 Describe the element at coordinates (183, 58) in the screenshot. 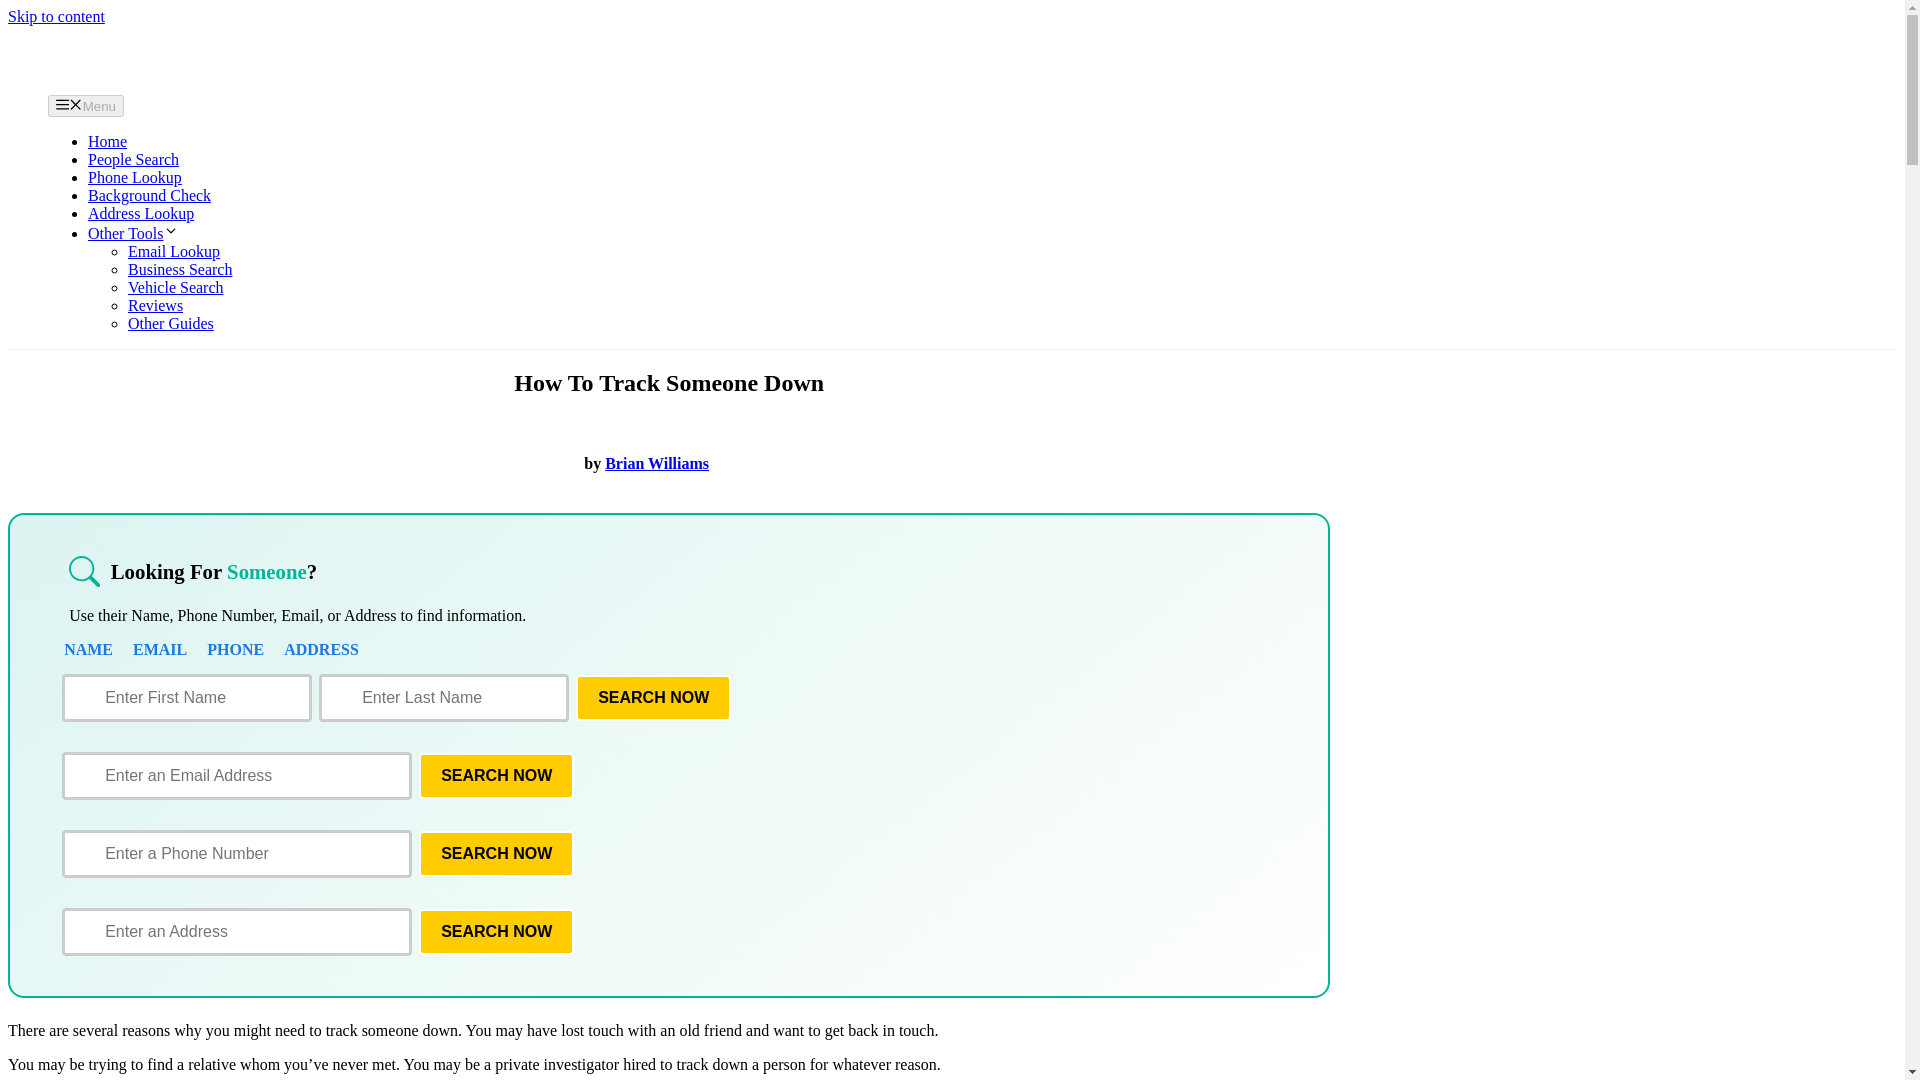

I see `DOBSearch.com` at that location.